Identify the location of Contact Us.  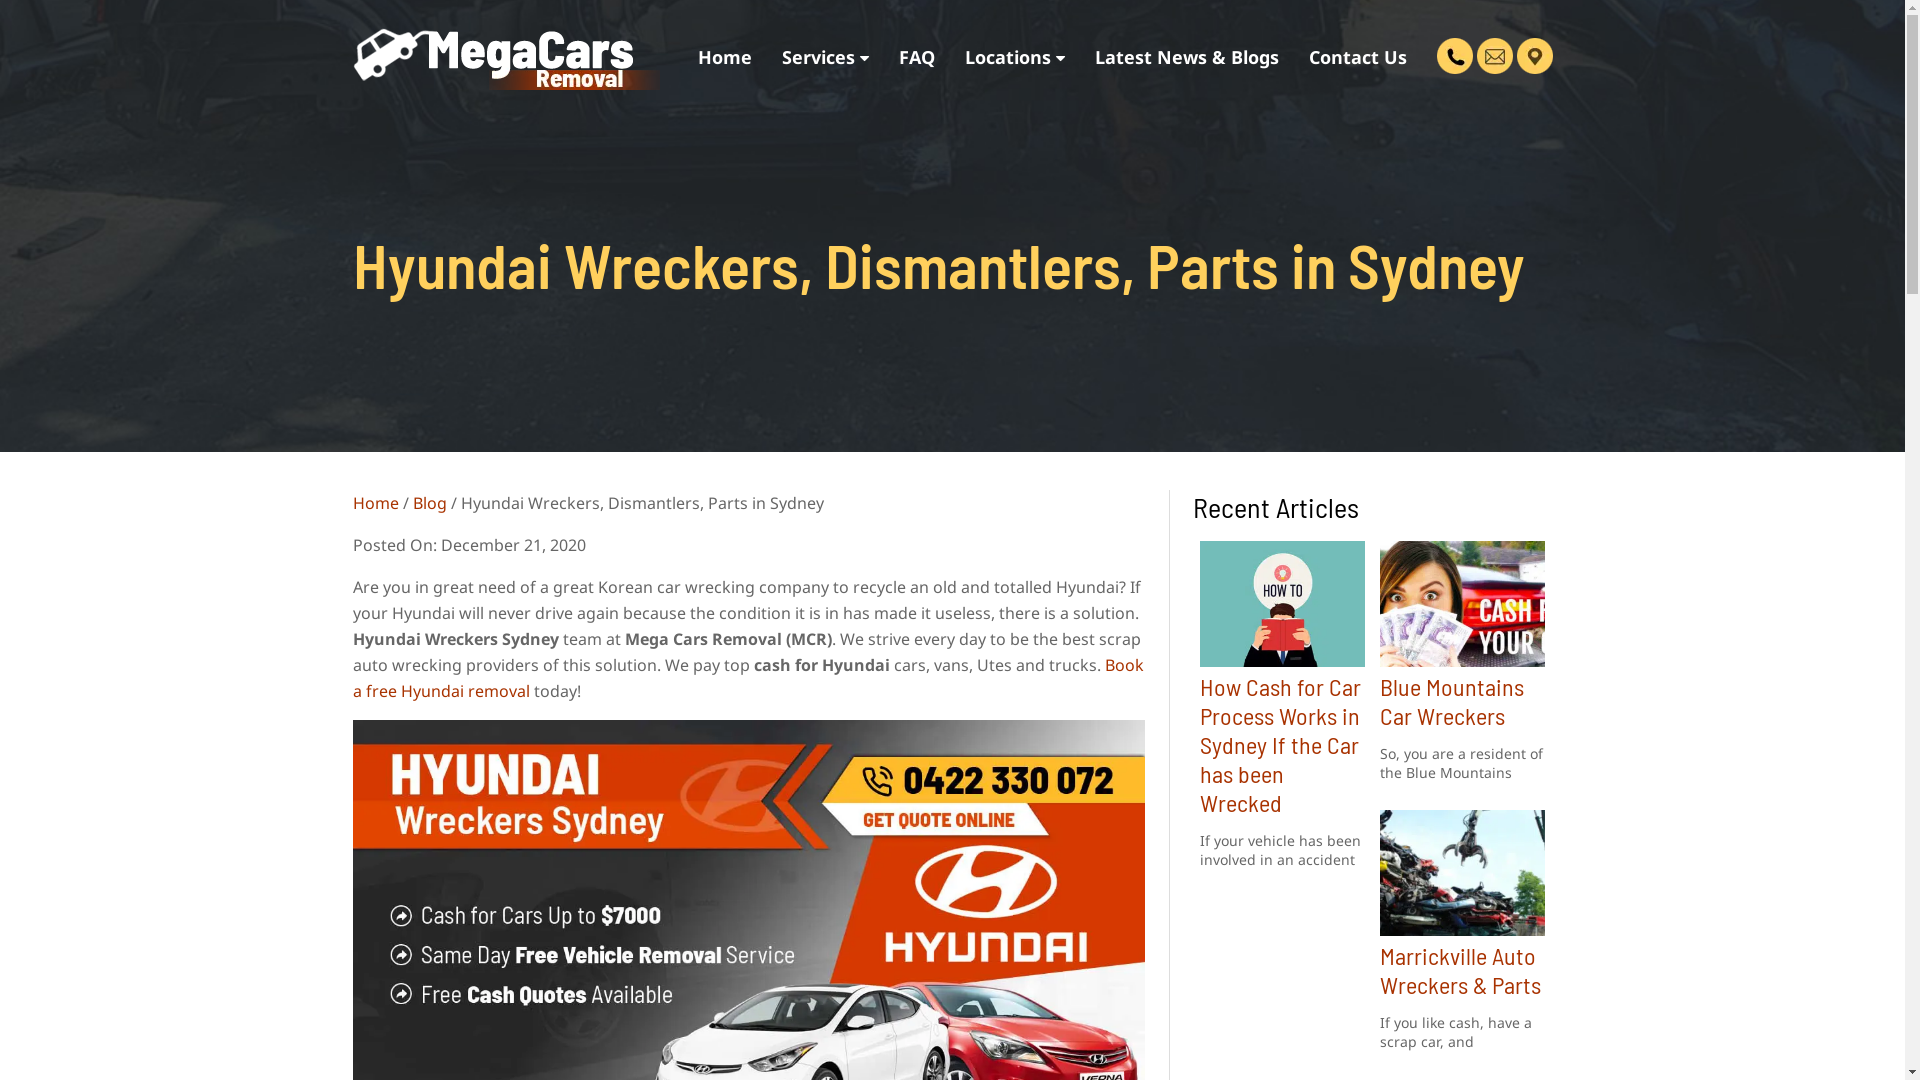
(1358, 57).